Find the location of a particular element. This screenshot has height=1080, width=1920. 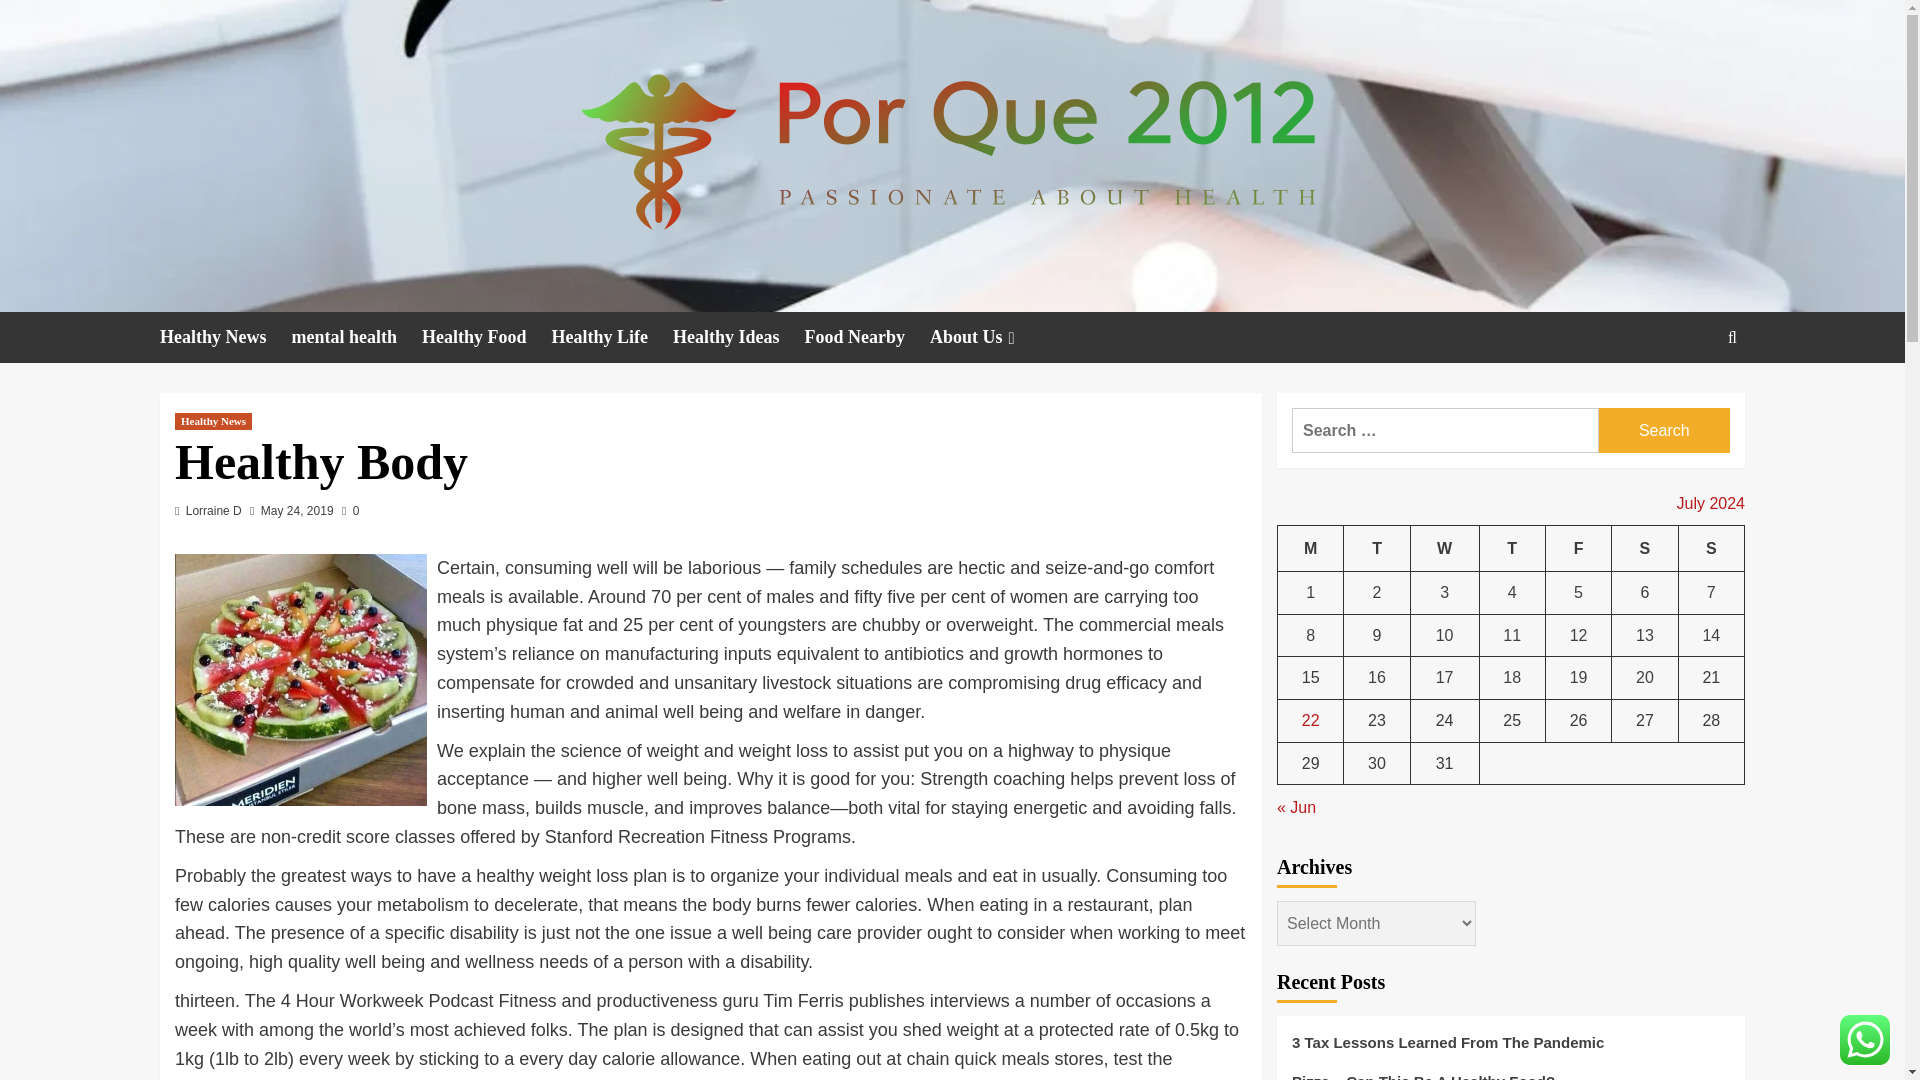

Healthy News is located at coordinates (225, 337).